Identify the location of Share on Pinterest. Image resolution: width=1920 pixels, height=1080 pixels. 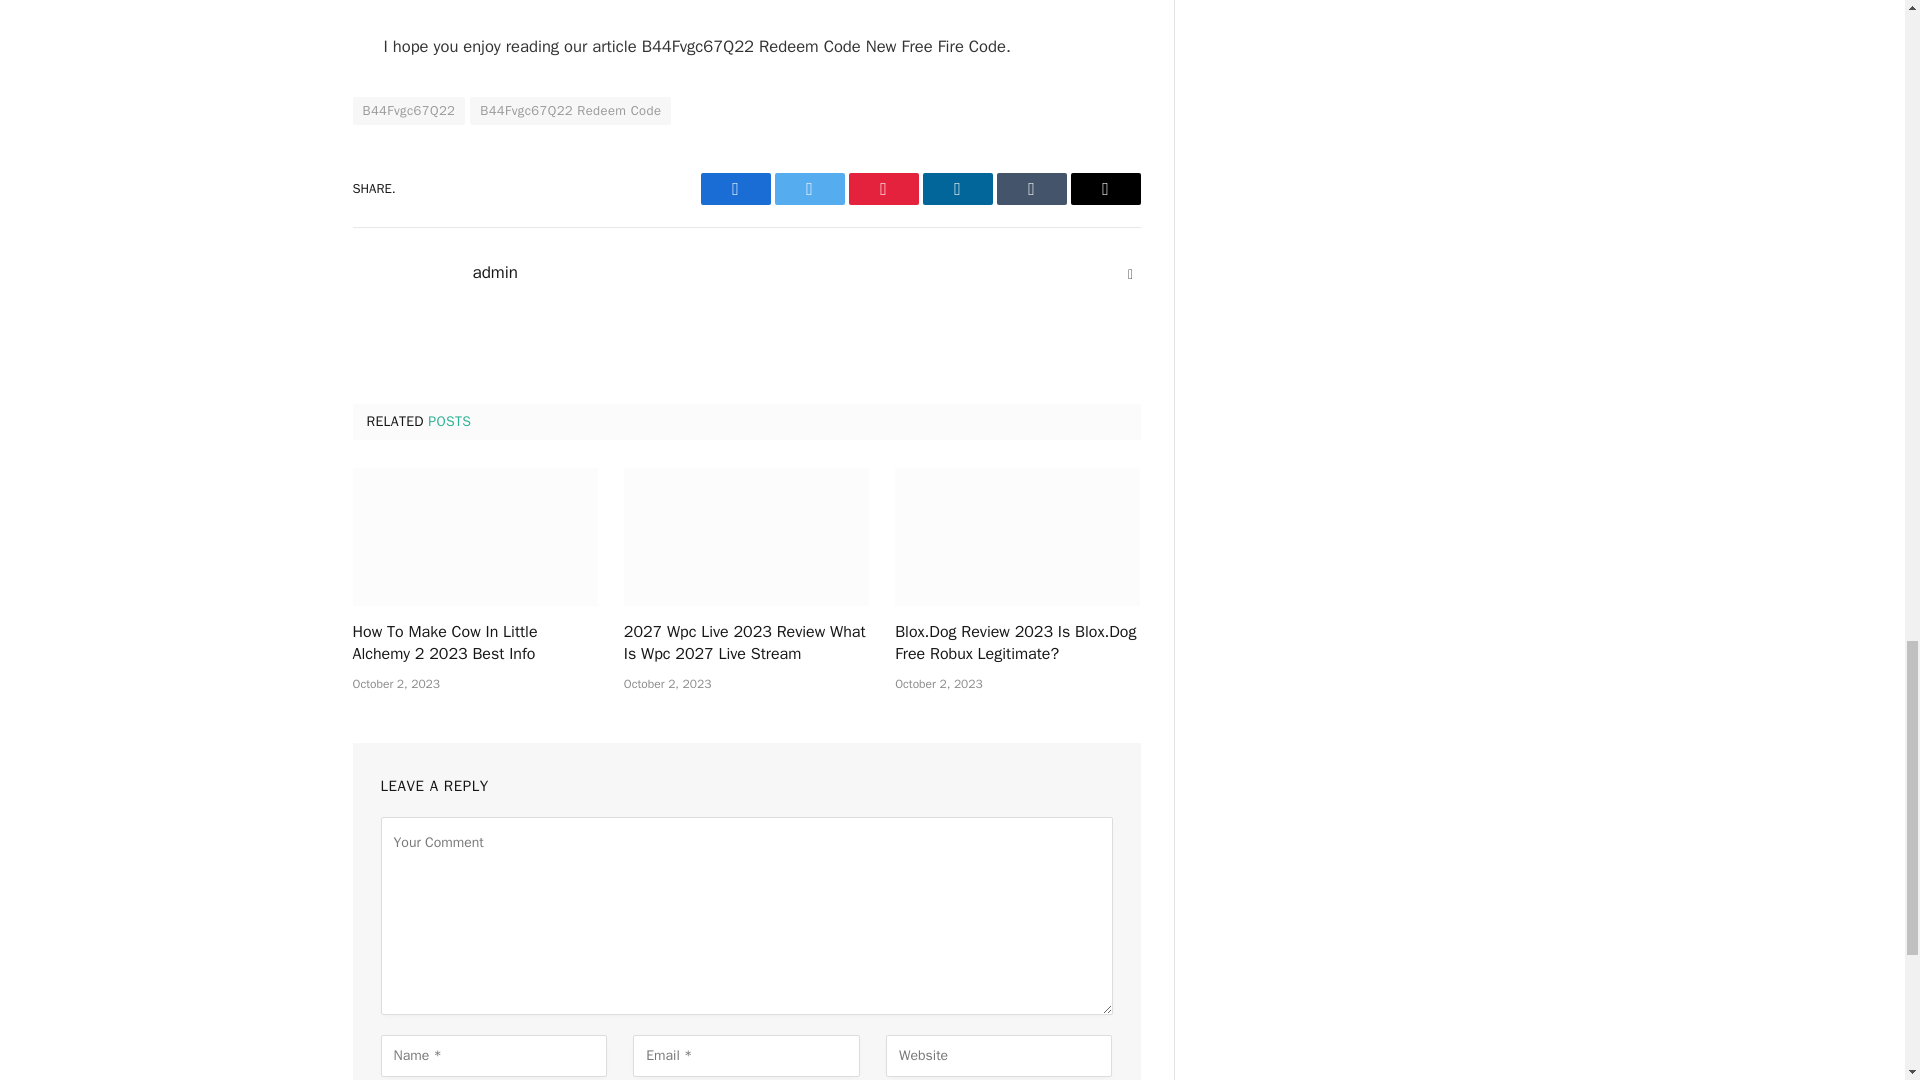
(882, 188).